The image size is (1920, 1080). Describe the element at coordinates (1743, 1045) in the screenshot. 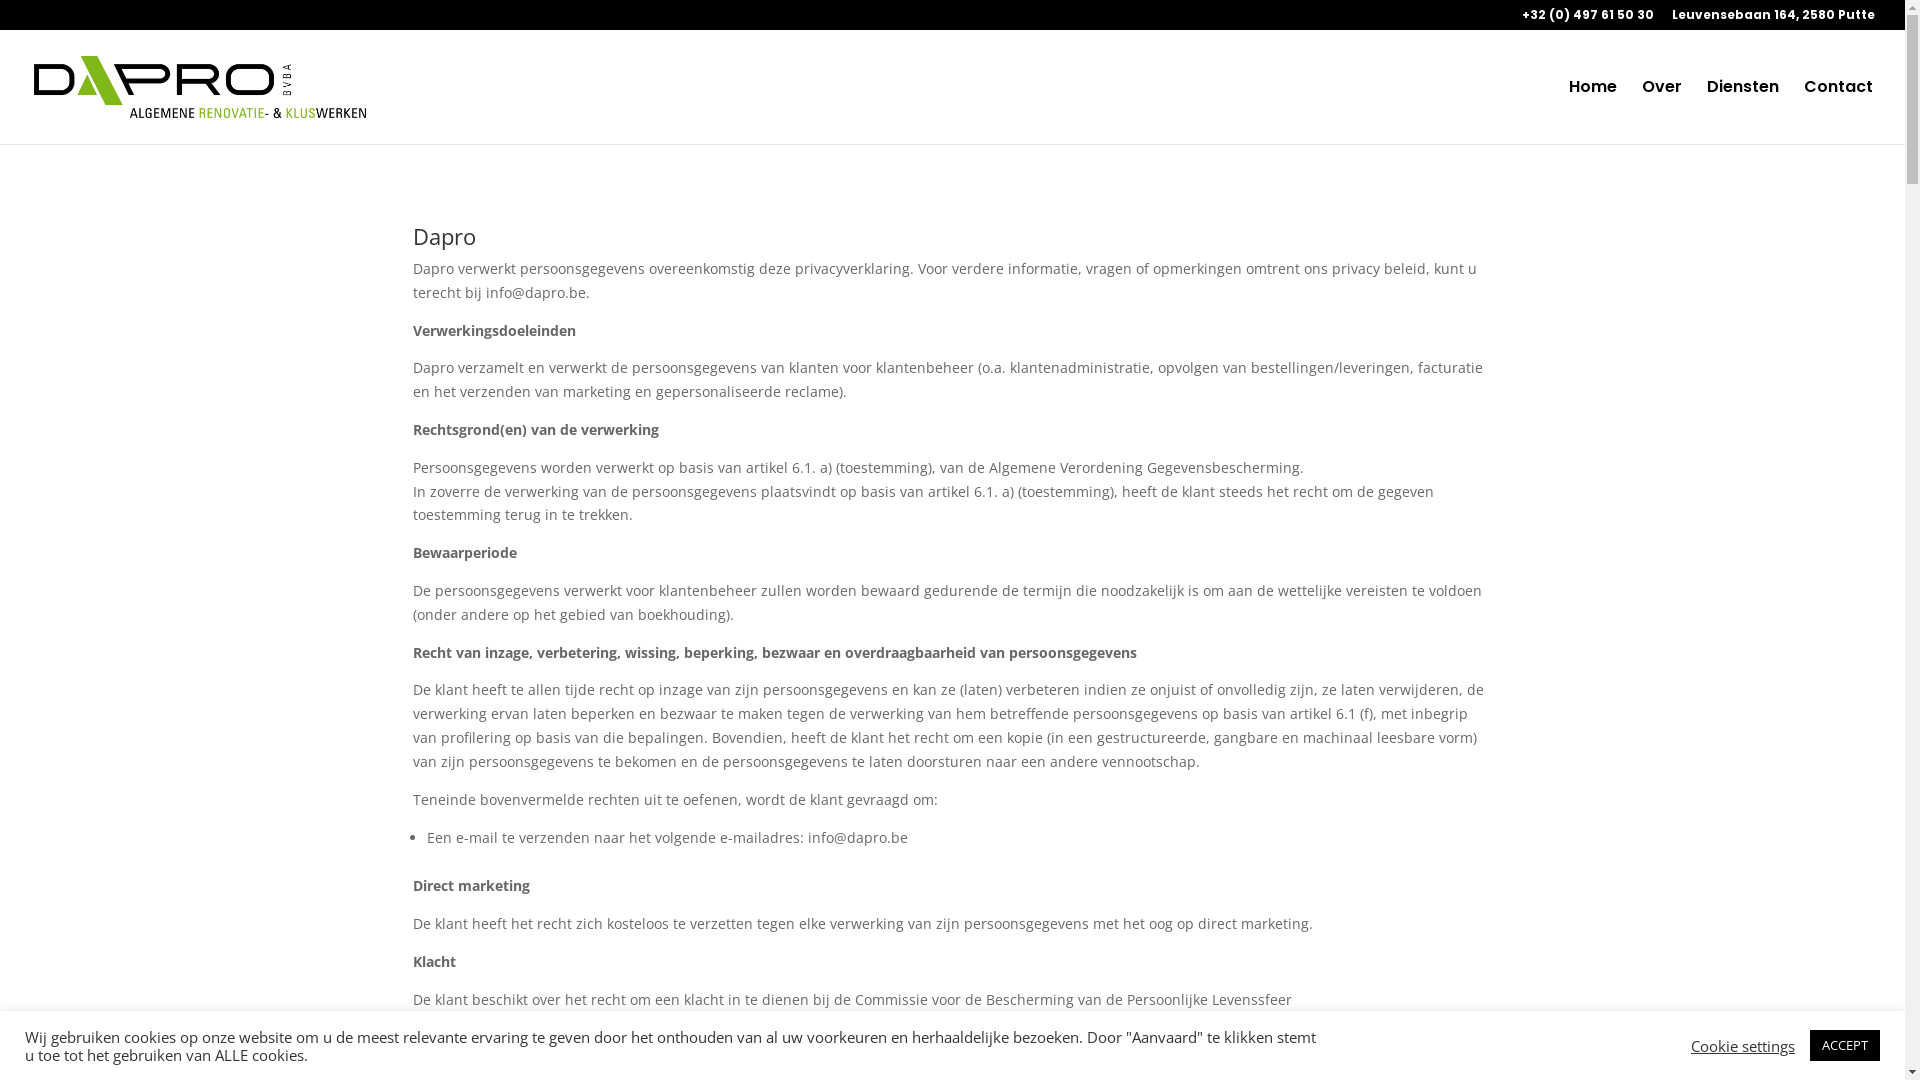

I see `Cookie settings` at that location.